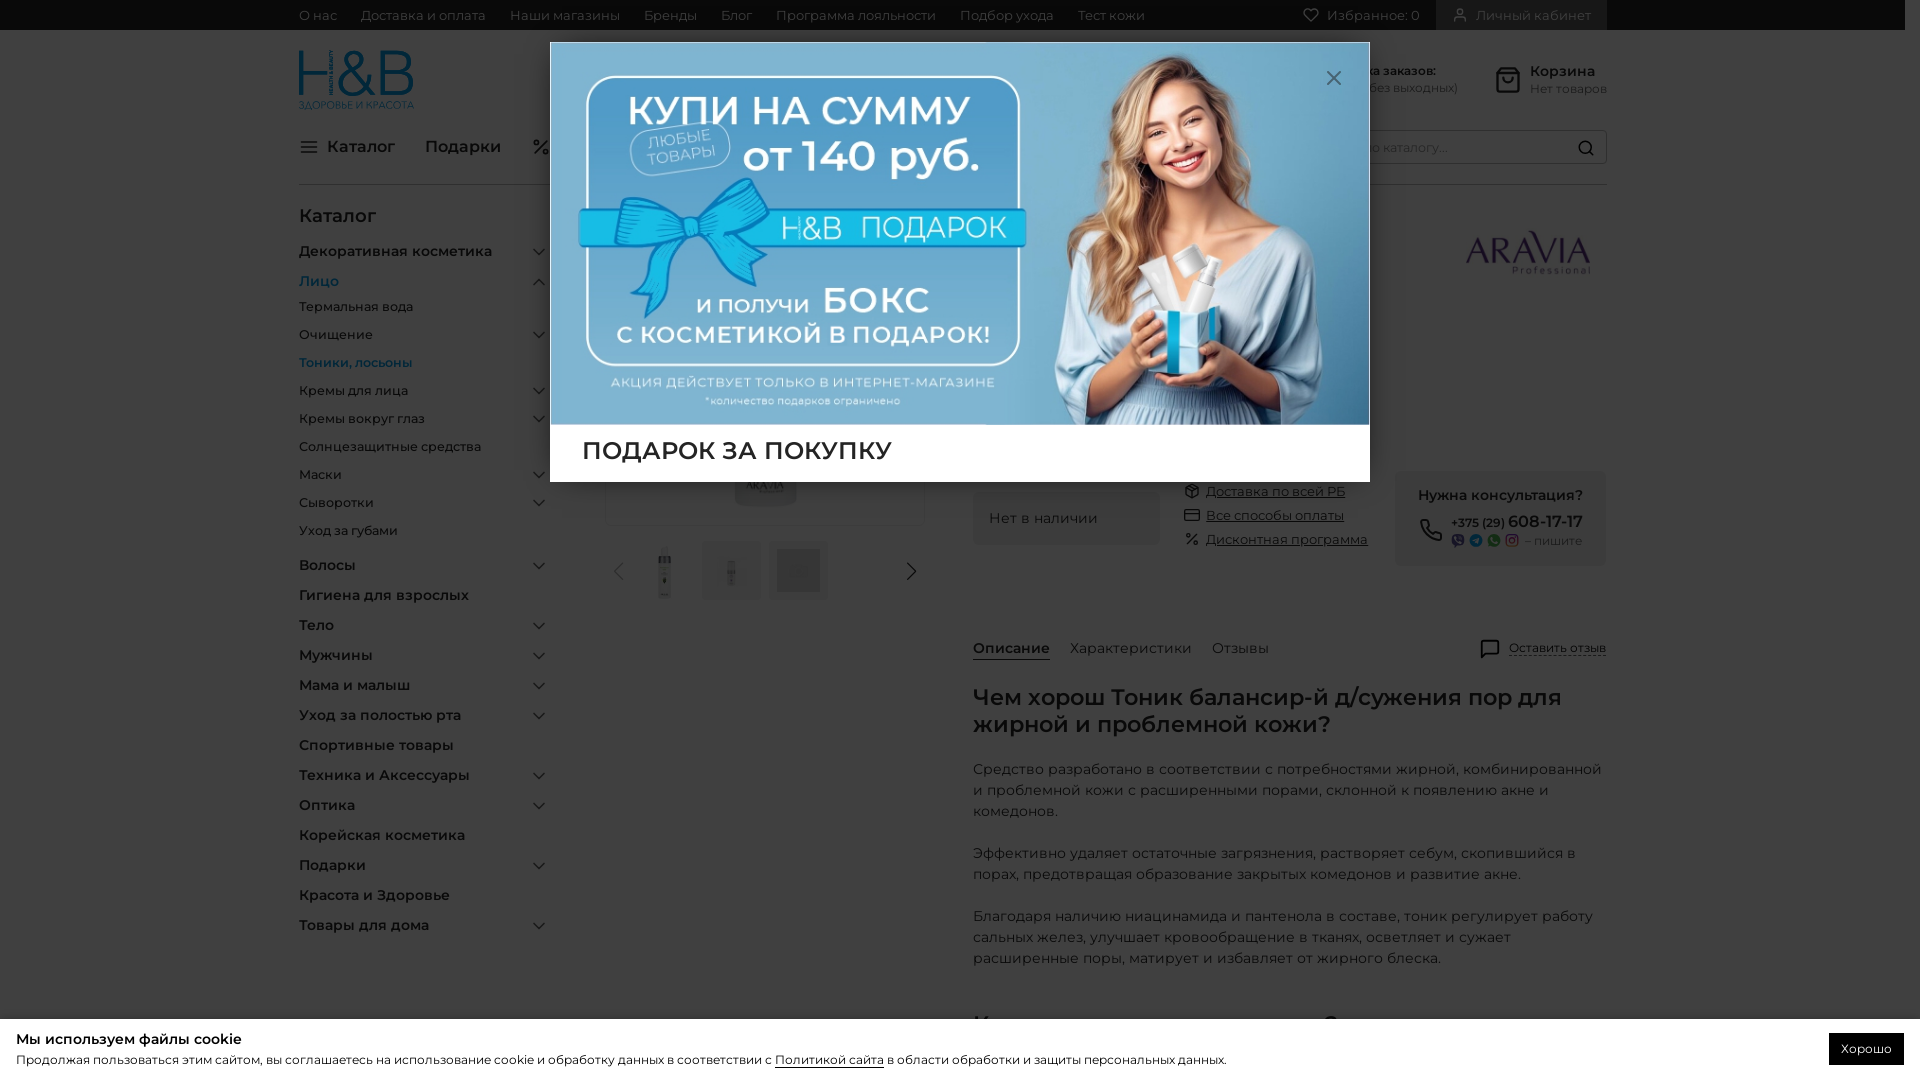  What do you see at coordinates (1059, 72) in the screenshot?
I see `+375 (29) 608-17-17` at bounding box center [1059, 72].